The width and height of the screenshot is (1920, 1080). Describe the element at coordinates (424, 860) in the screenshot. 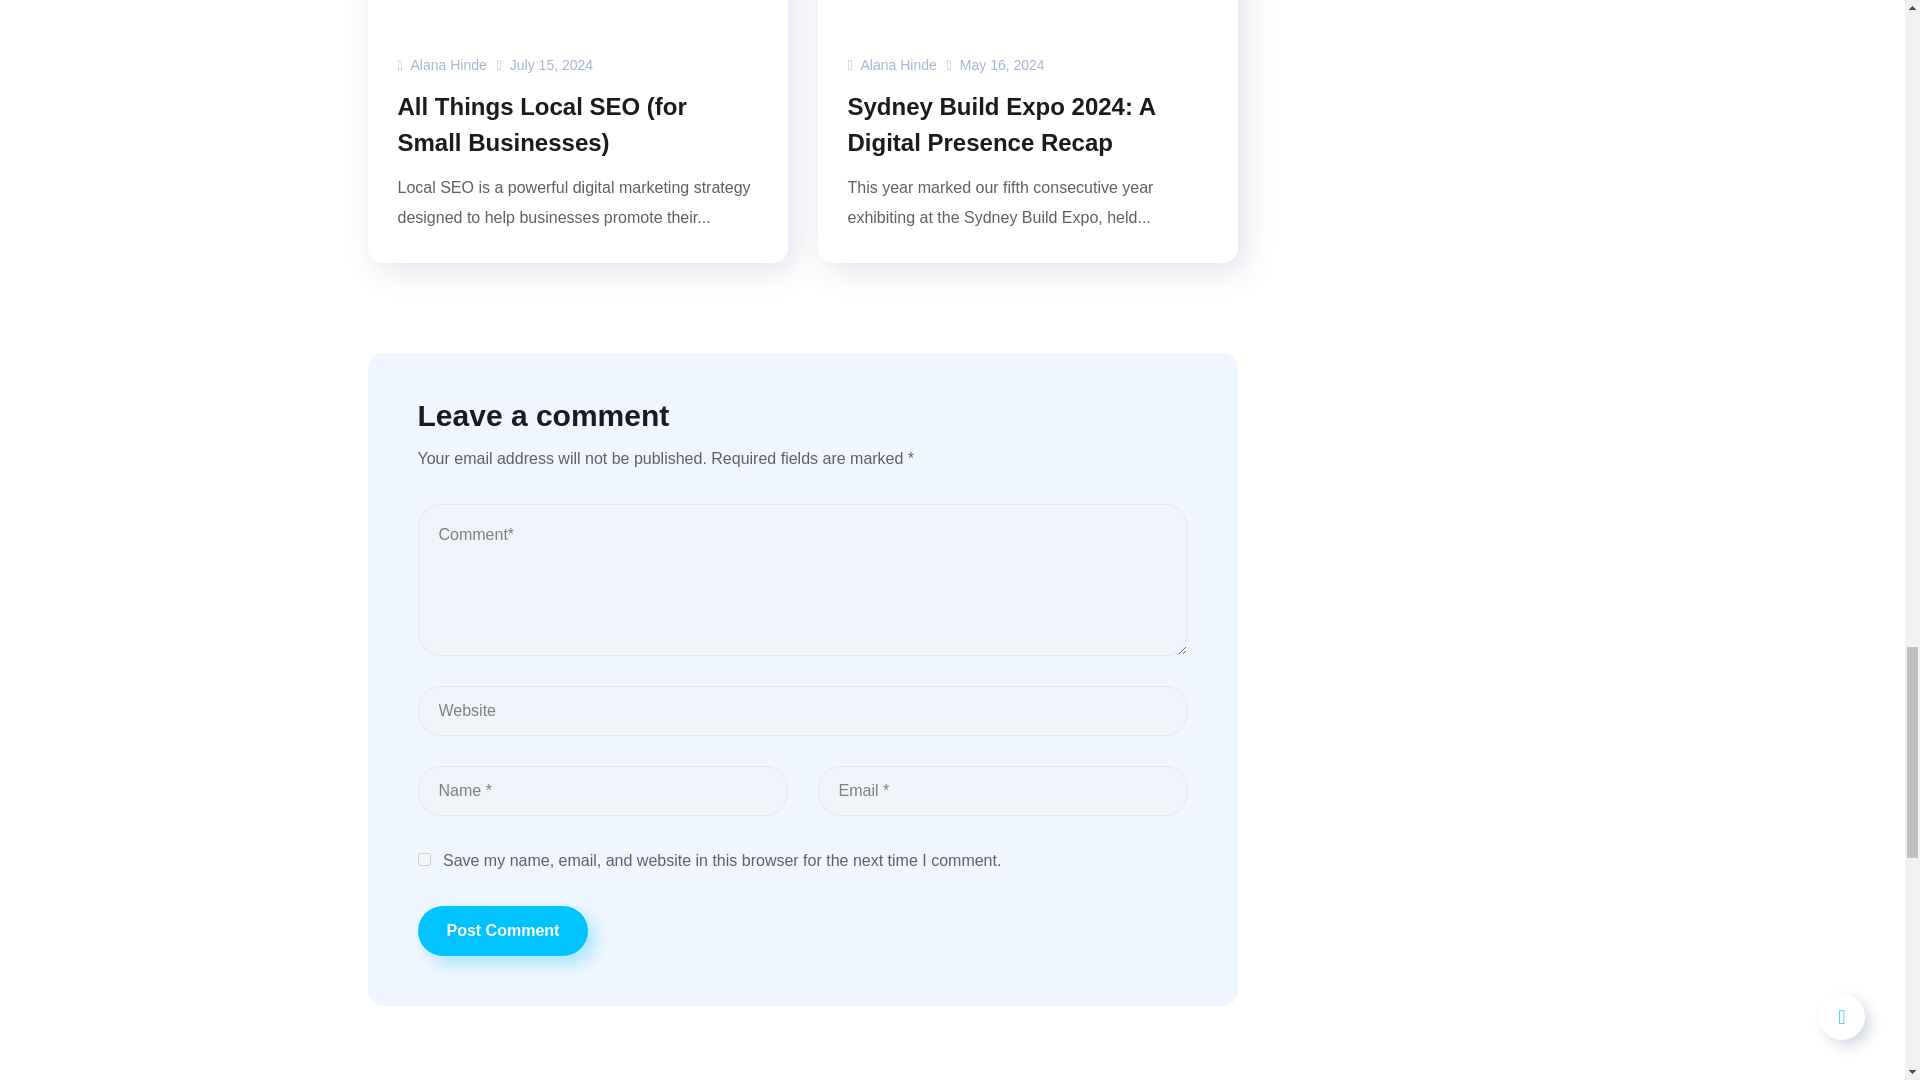

I see `yes` at that location.